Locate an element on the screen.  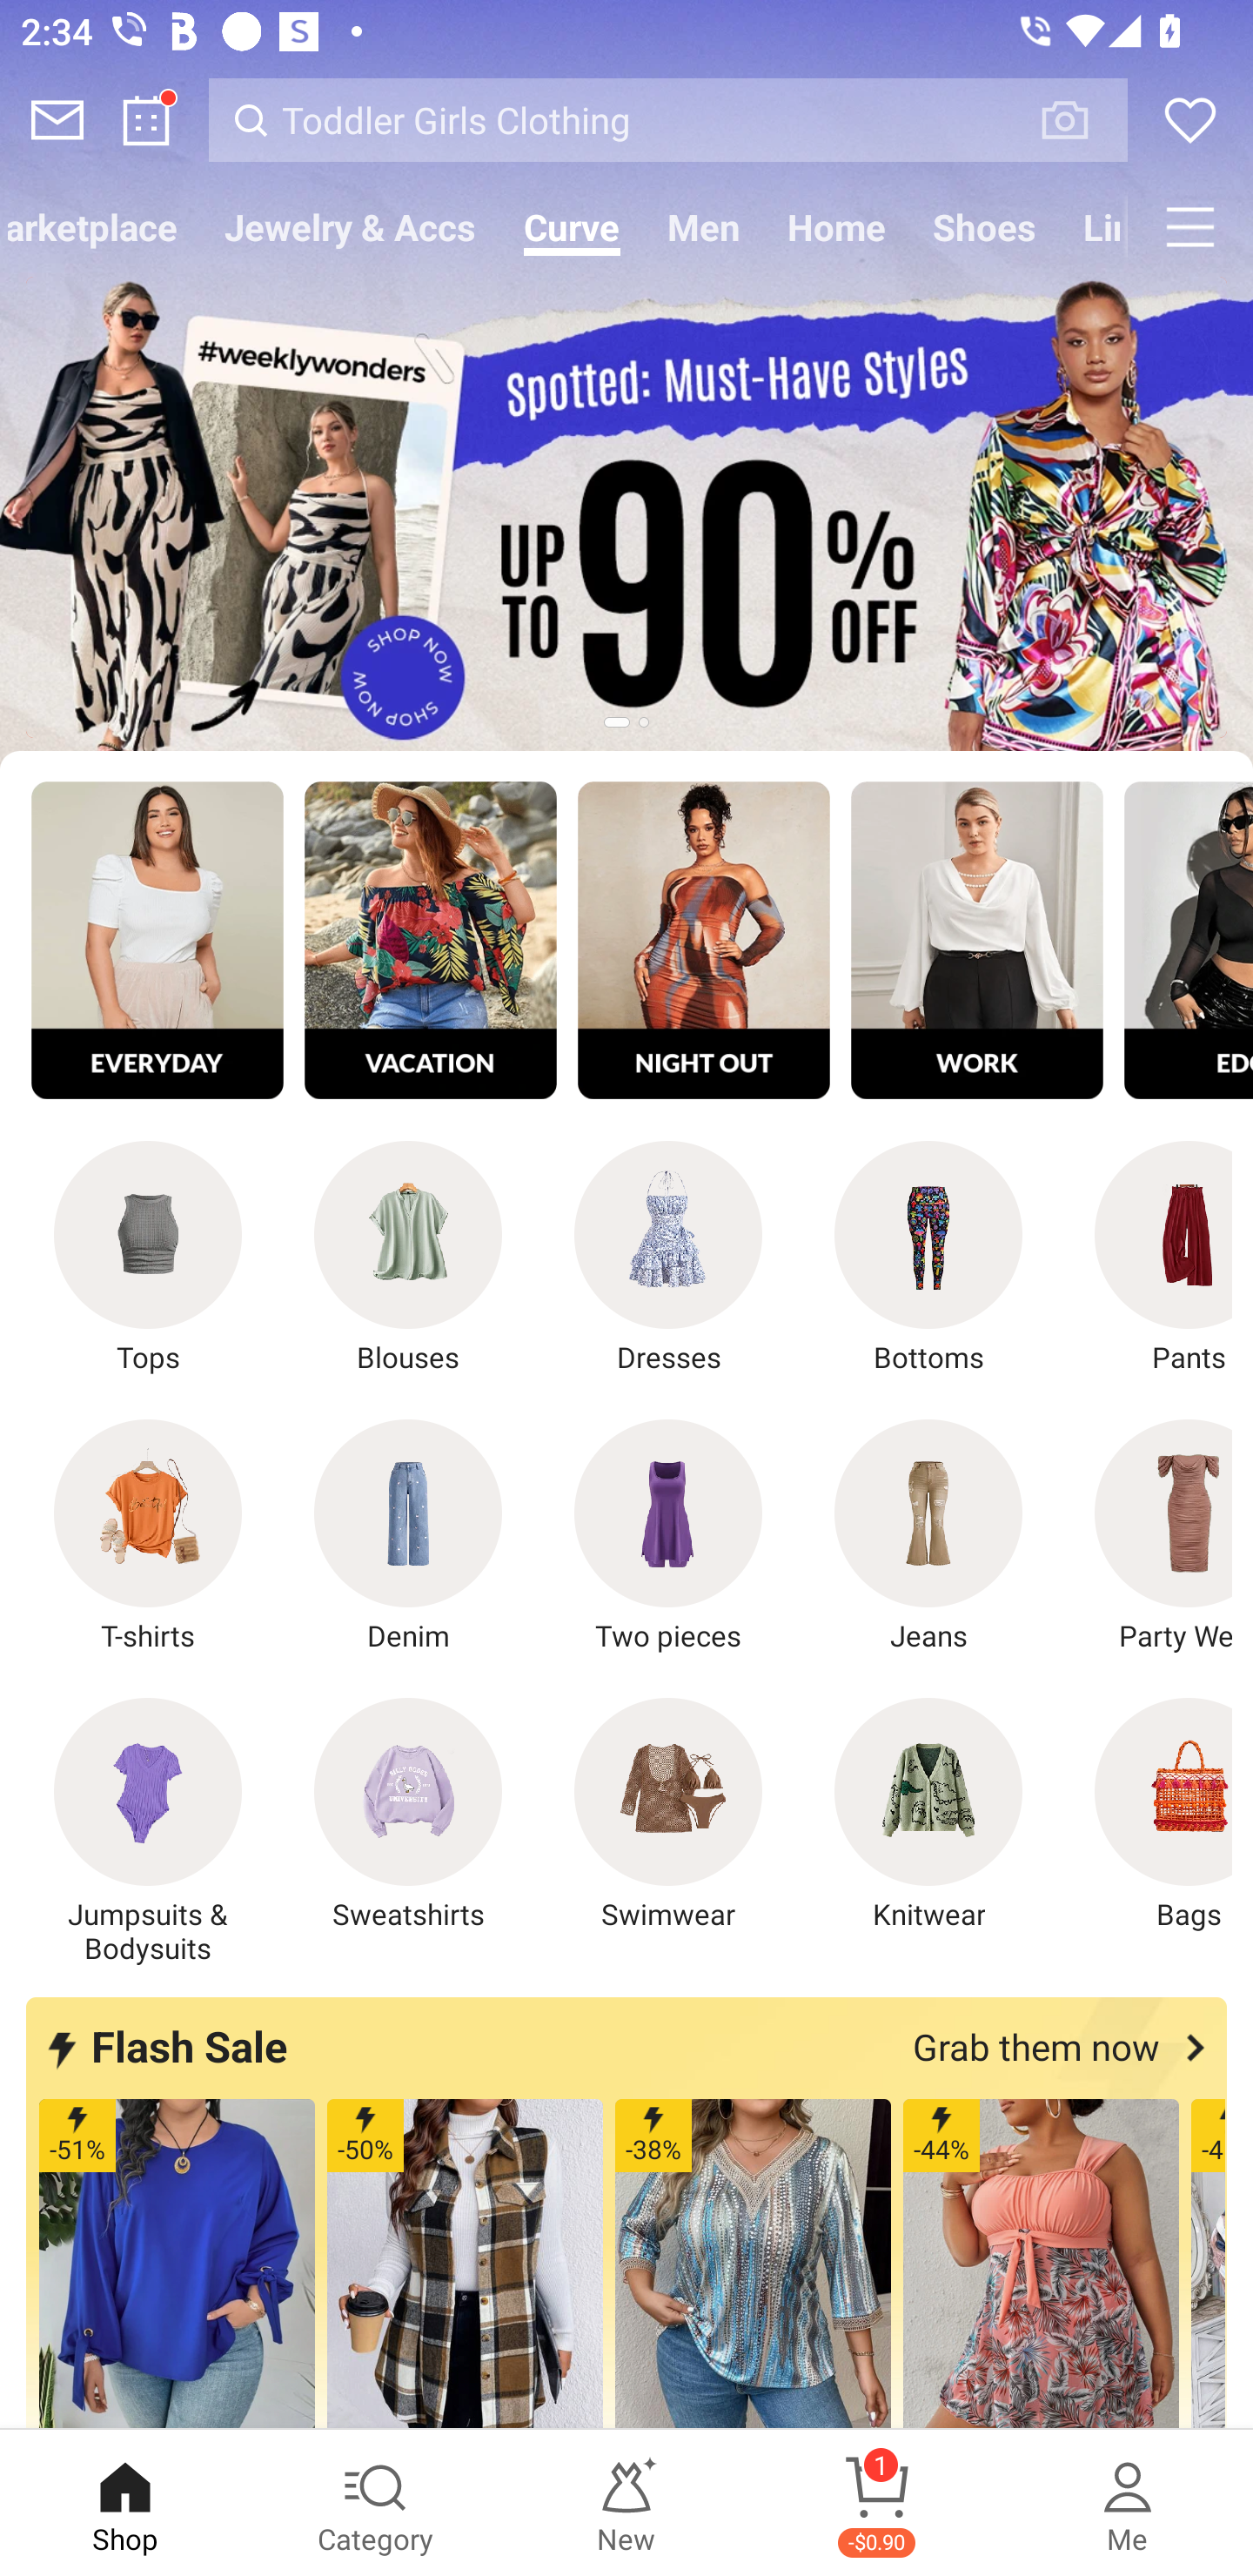
Bags is located at coordinates (1146, 1815).